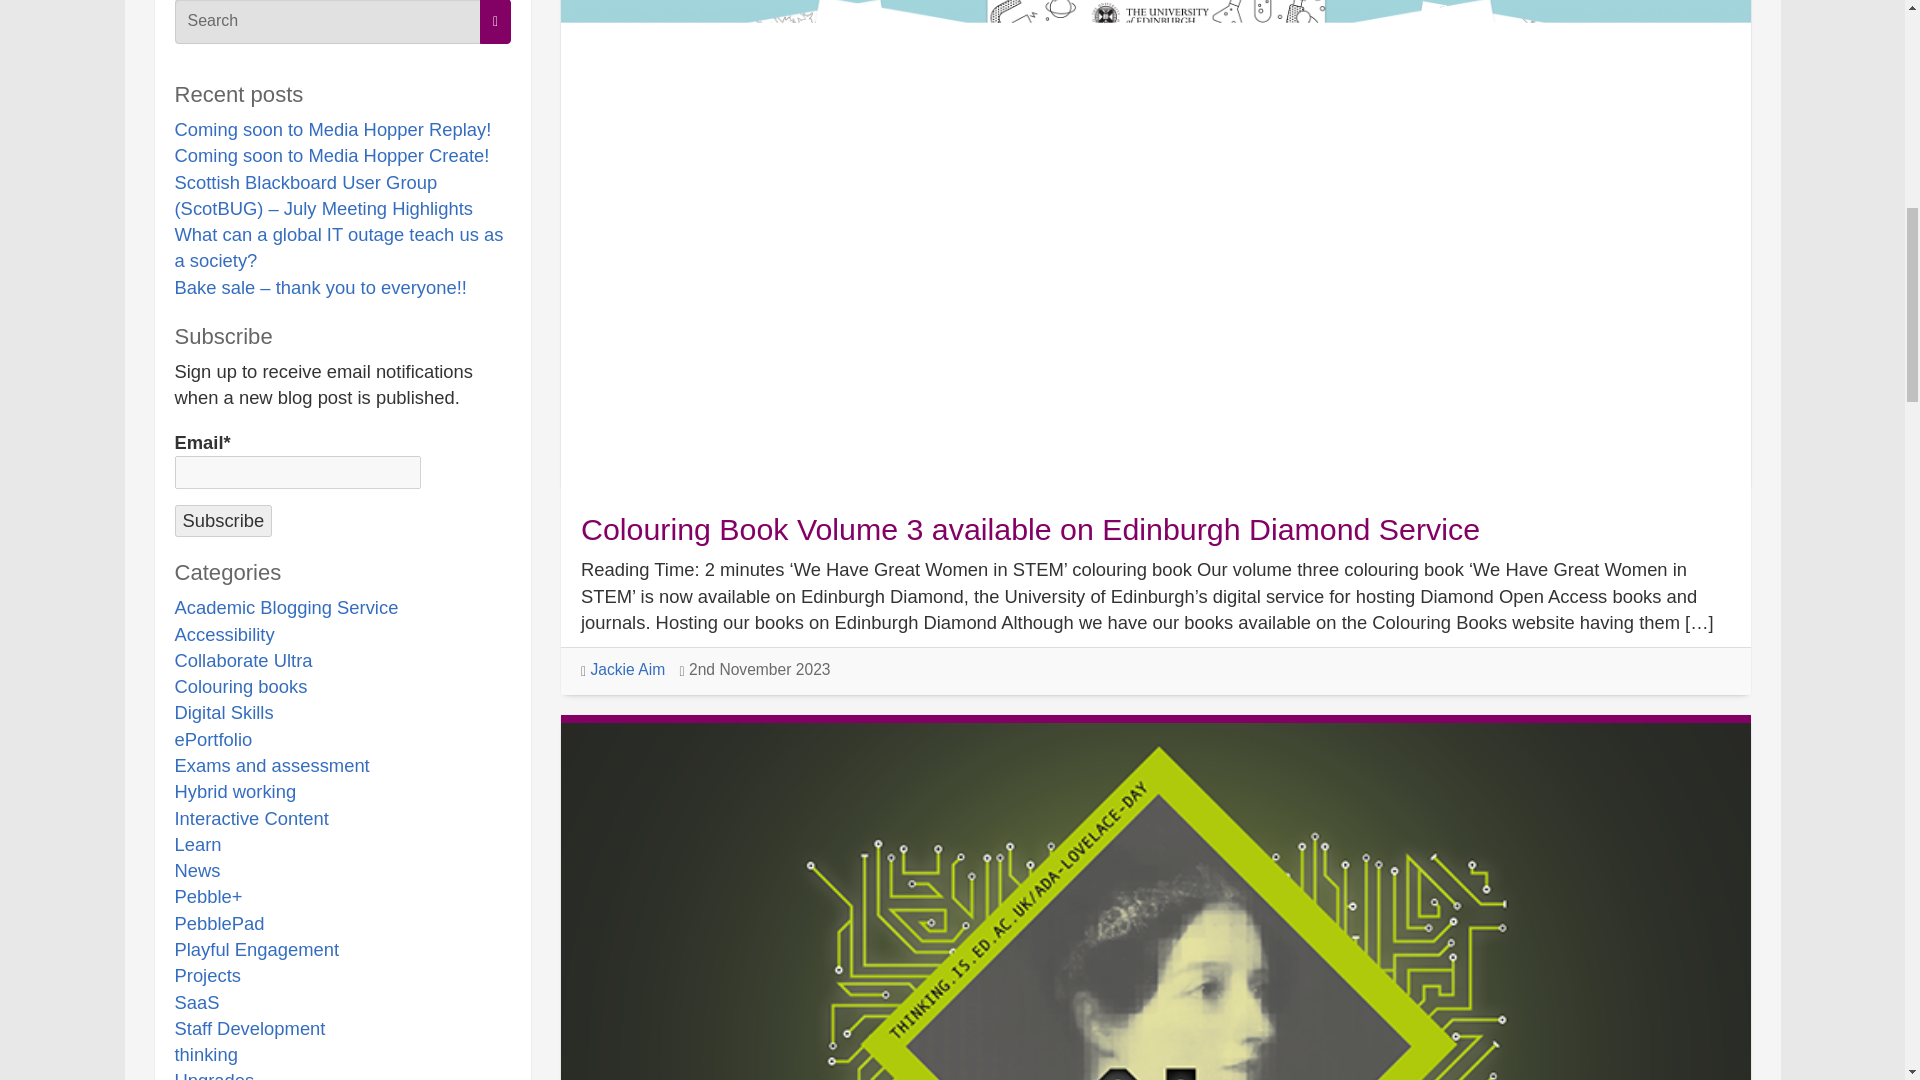 This screenshot has height=1080, width=1920. What do you see at coordinates (626, 669) in the screenshot?
I see `Posts by Jackie Aim` at bounding box center [626, 669].